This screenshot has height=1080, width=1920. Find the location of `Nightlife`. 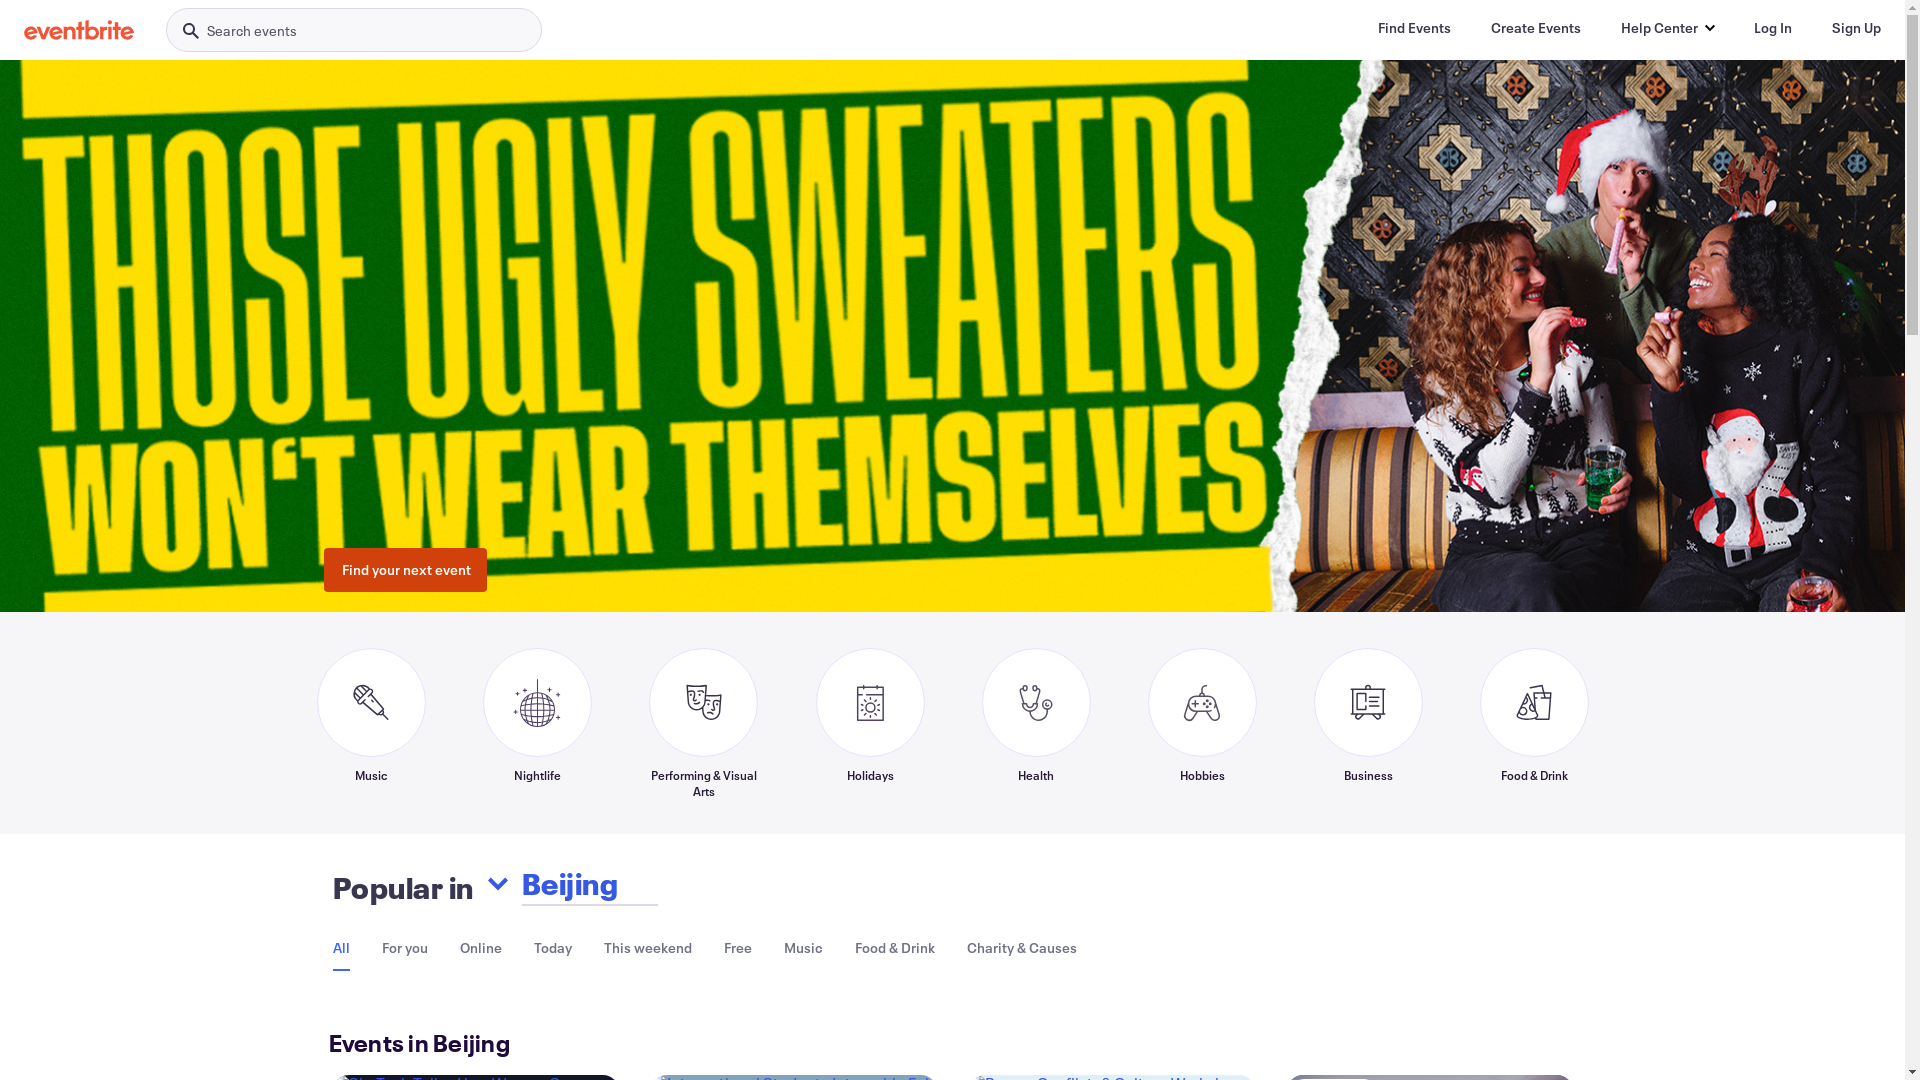

Nightlife is located at coordinates (536, 723).